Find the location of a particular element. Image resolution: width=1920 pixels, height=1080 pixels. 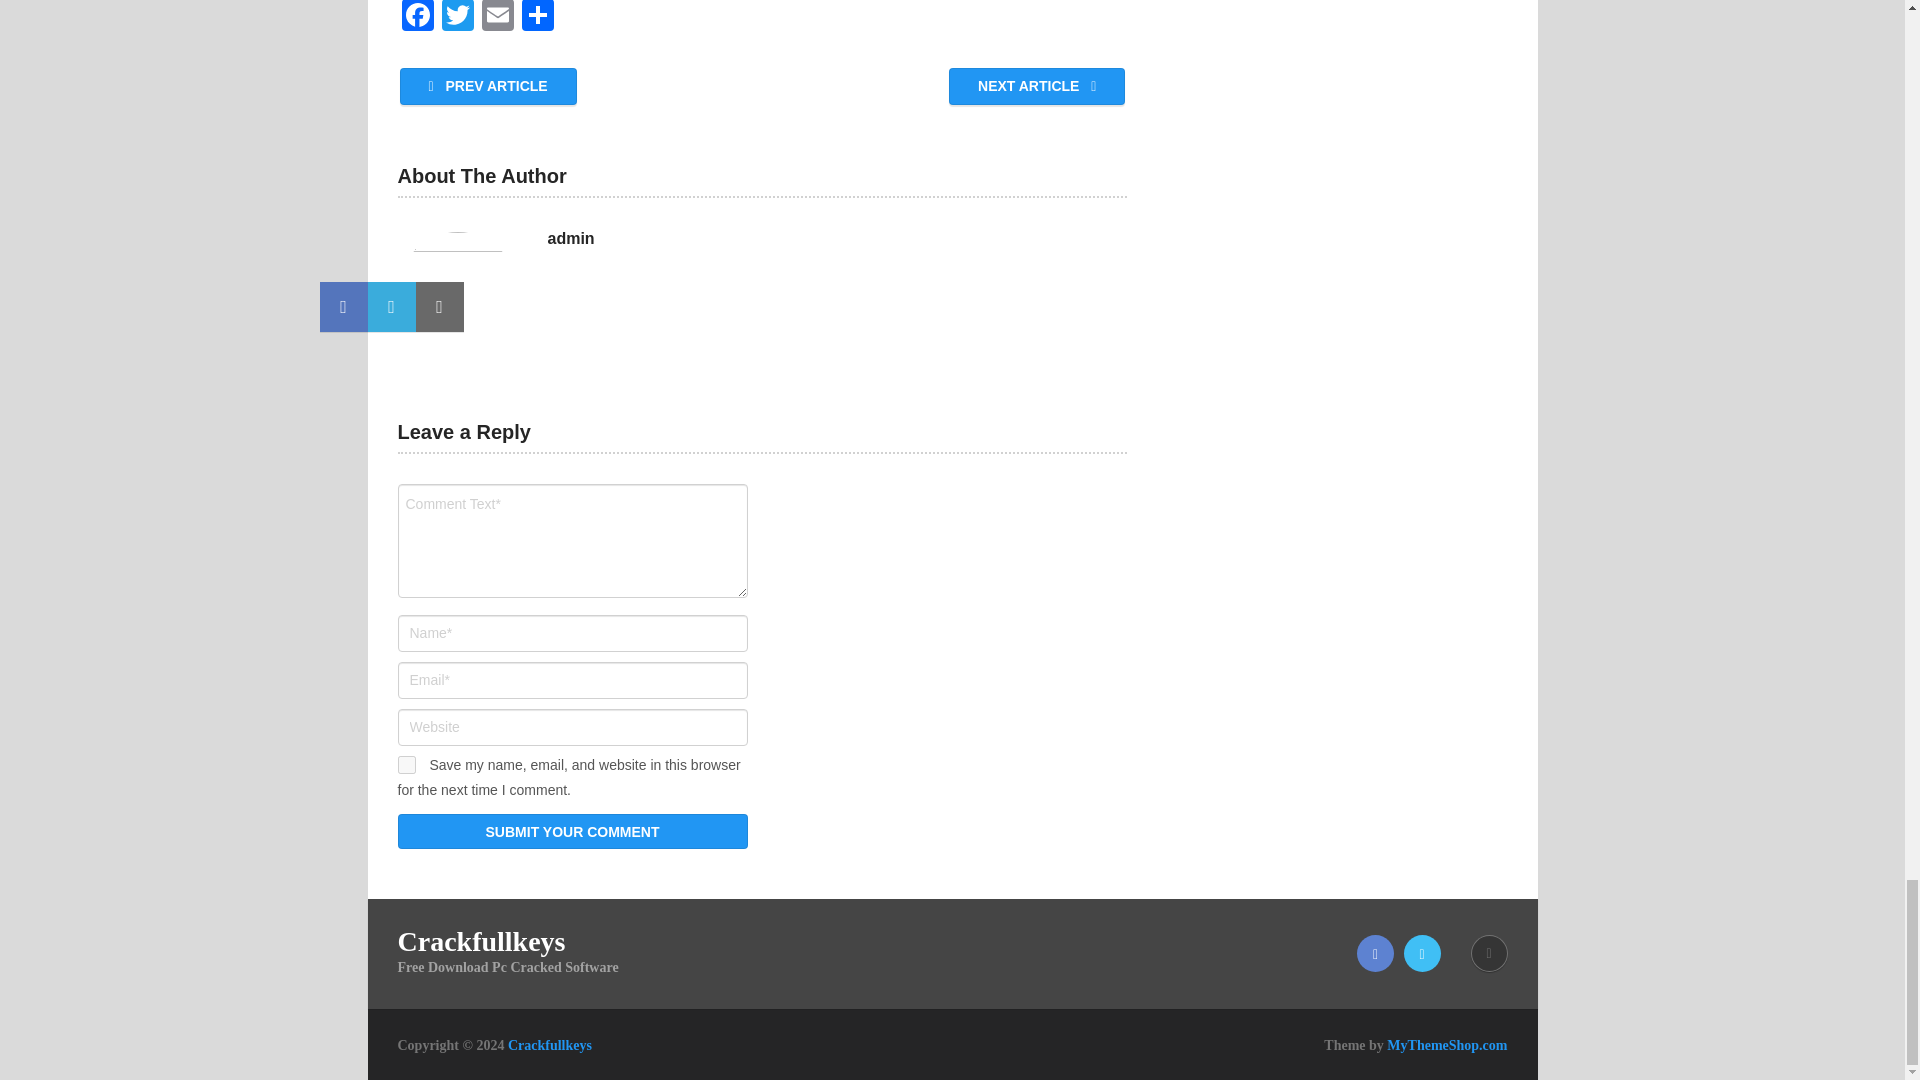

Submit Your Comment is located at coordinates (572, 831).